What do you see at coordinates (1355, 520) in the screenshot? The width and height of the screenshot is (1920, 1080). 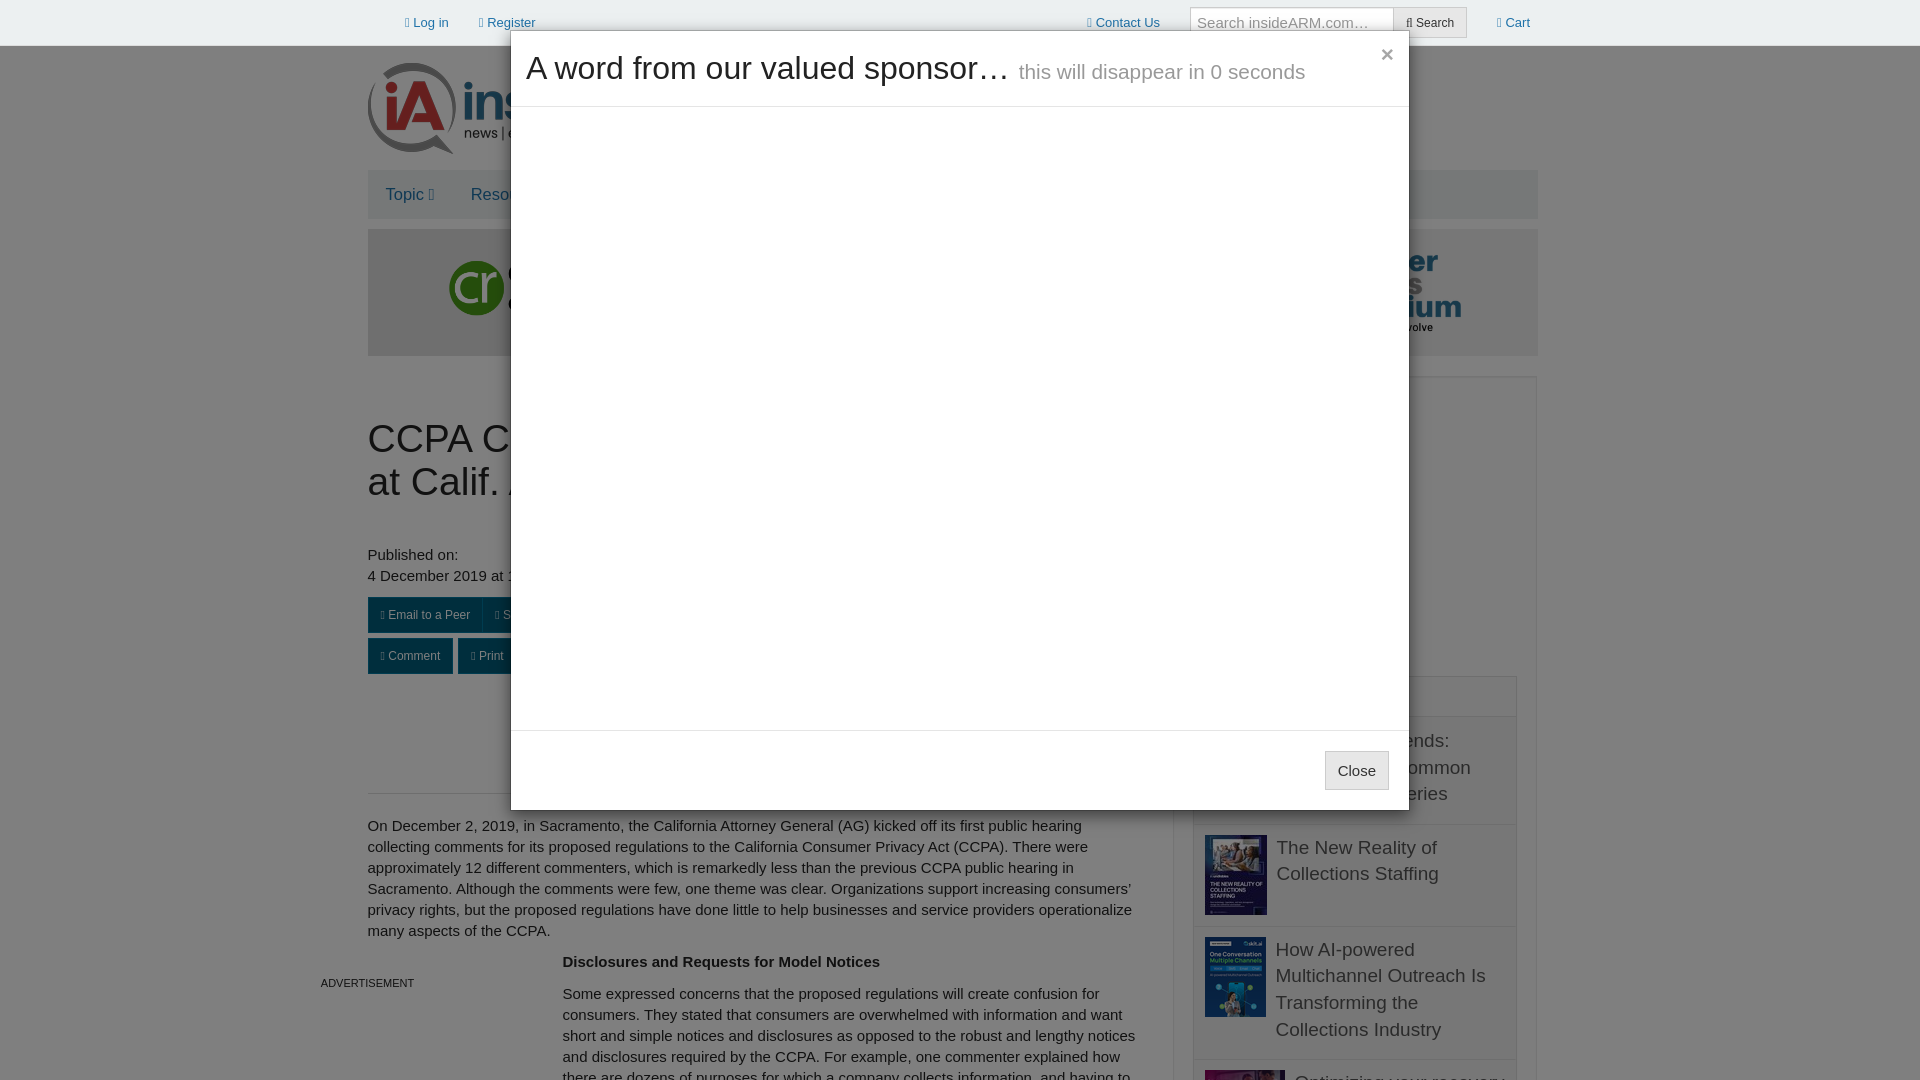 I see `3rd party ad content` at bounding box center [1355, 520].